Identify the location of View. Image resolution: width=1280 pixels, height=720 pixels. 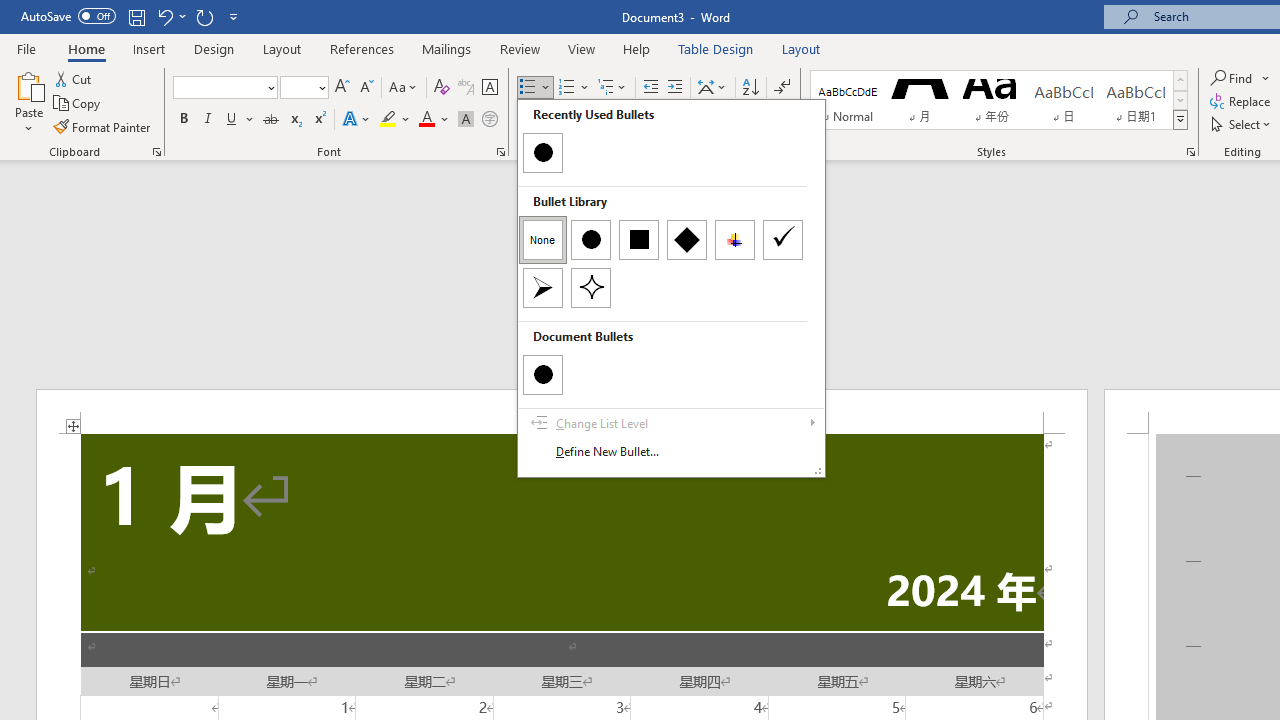
(582, 48).